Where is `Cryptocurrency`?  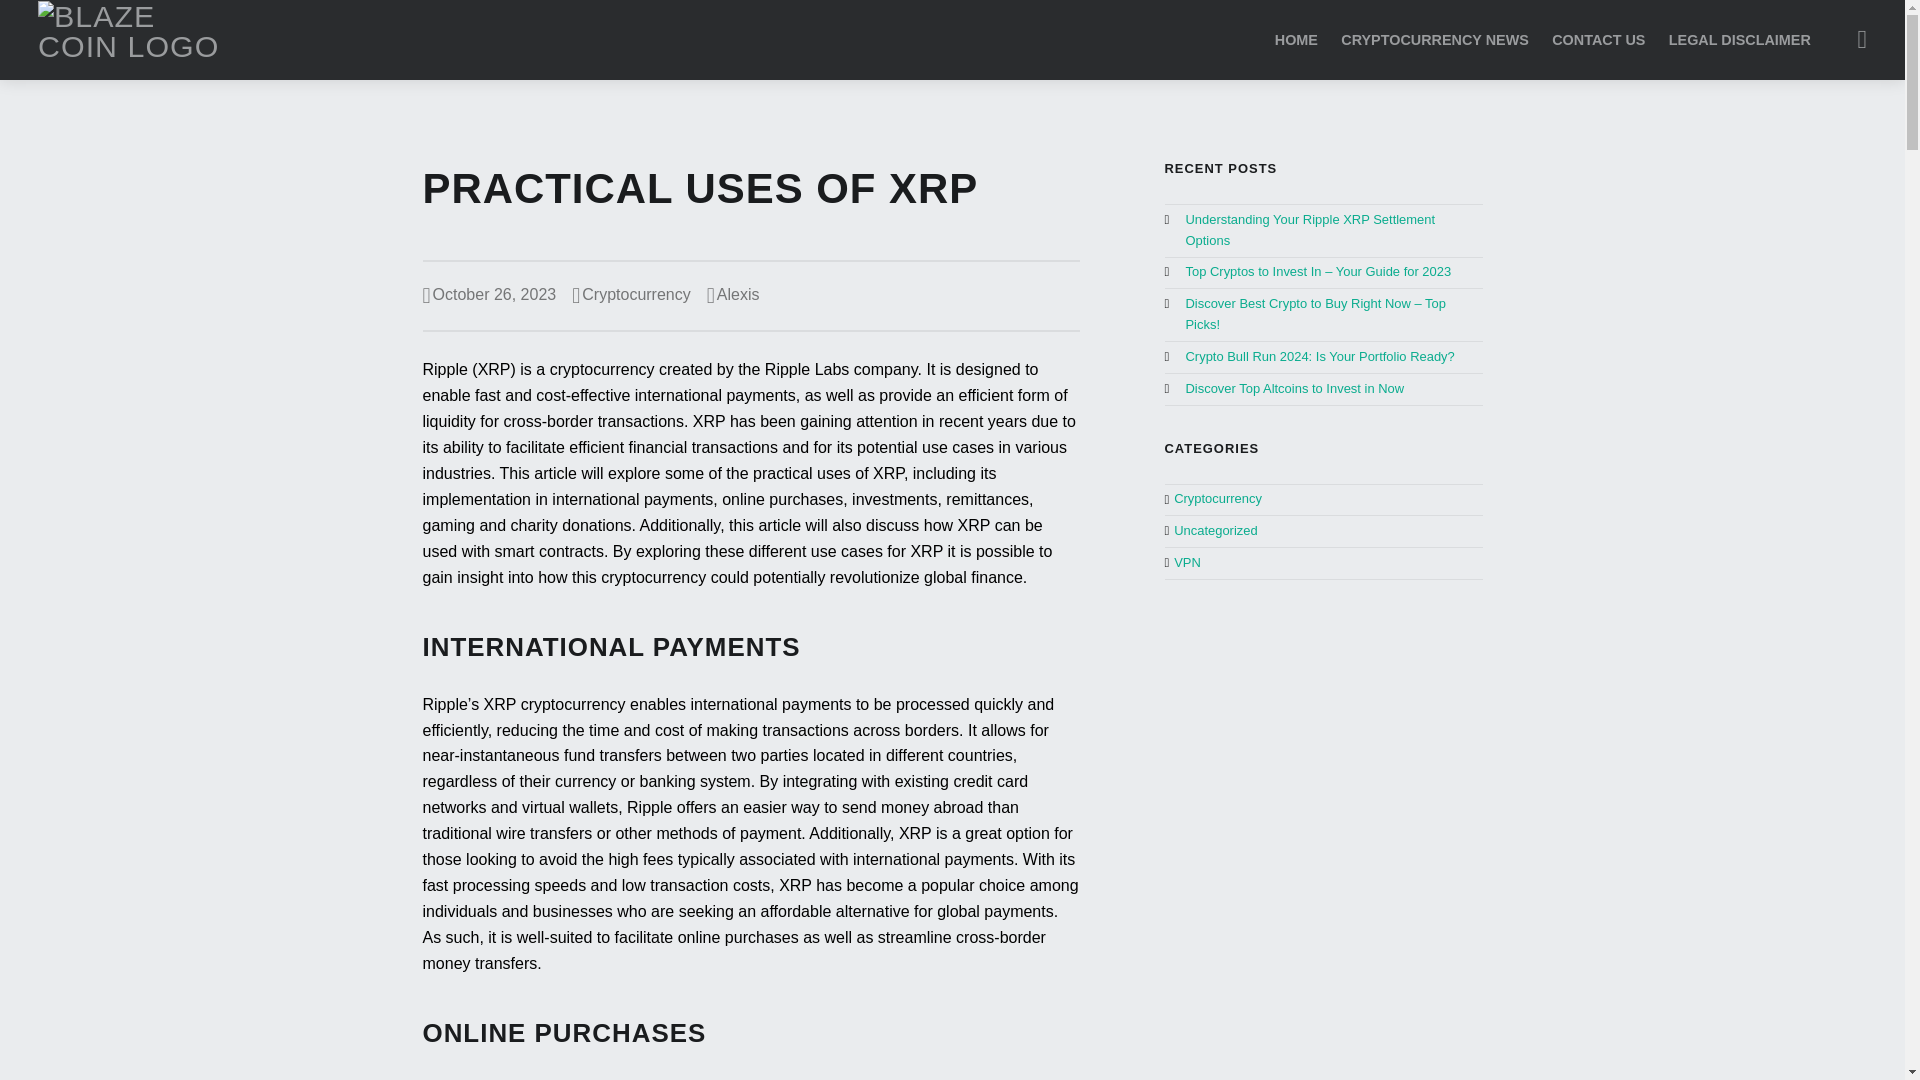
Cryptocurrency is located at coordinates (635, 294).